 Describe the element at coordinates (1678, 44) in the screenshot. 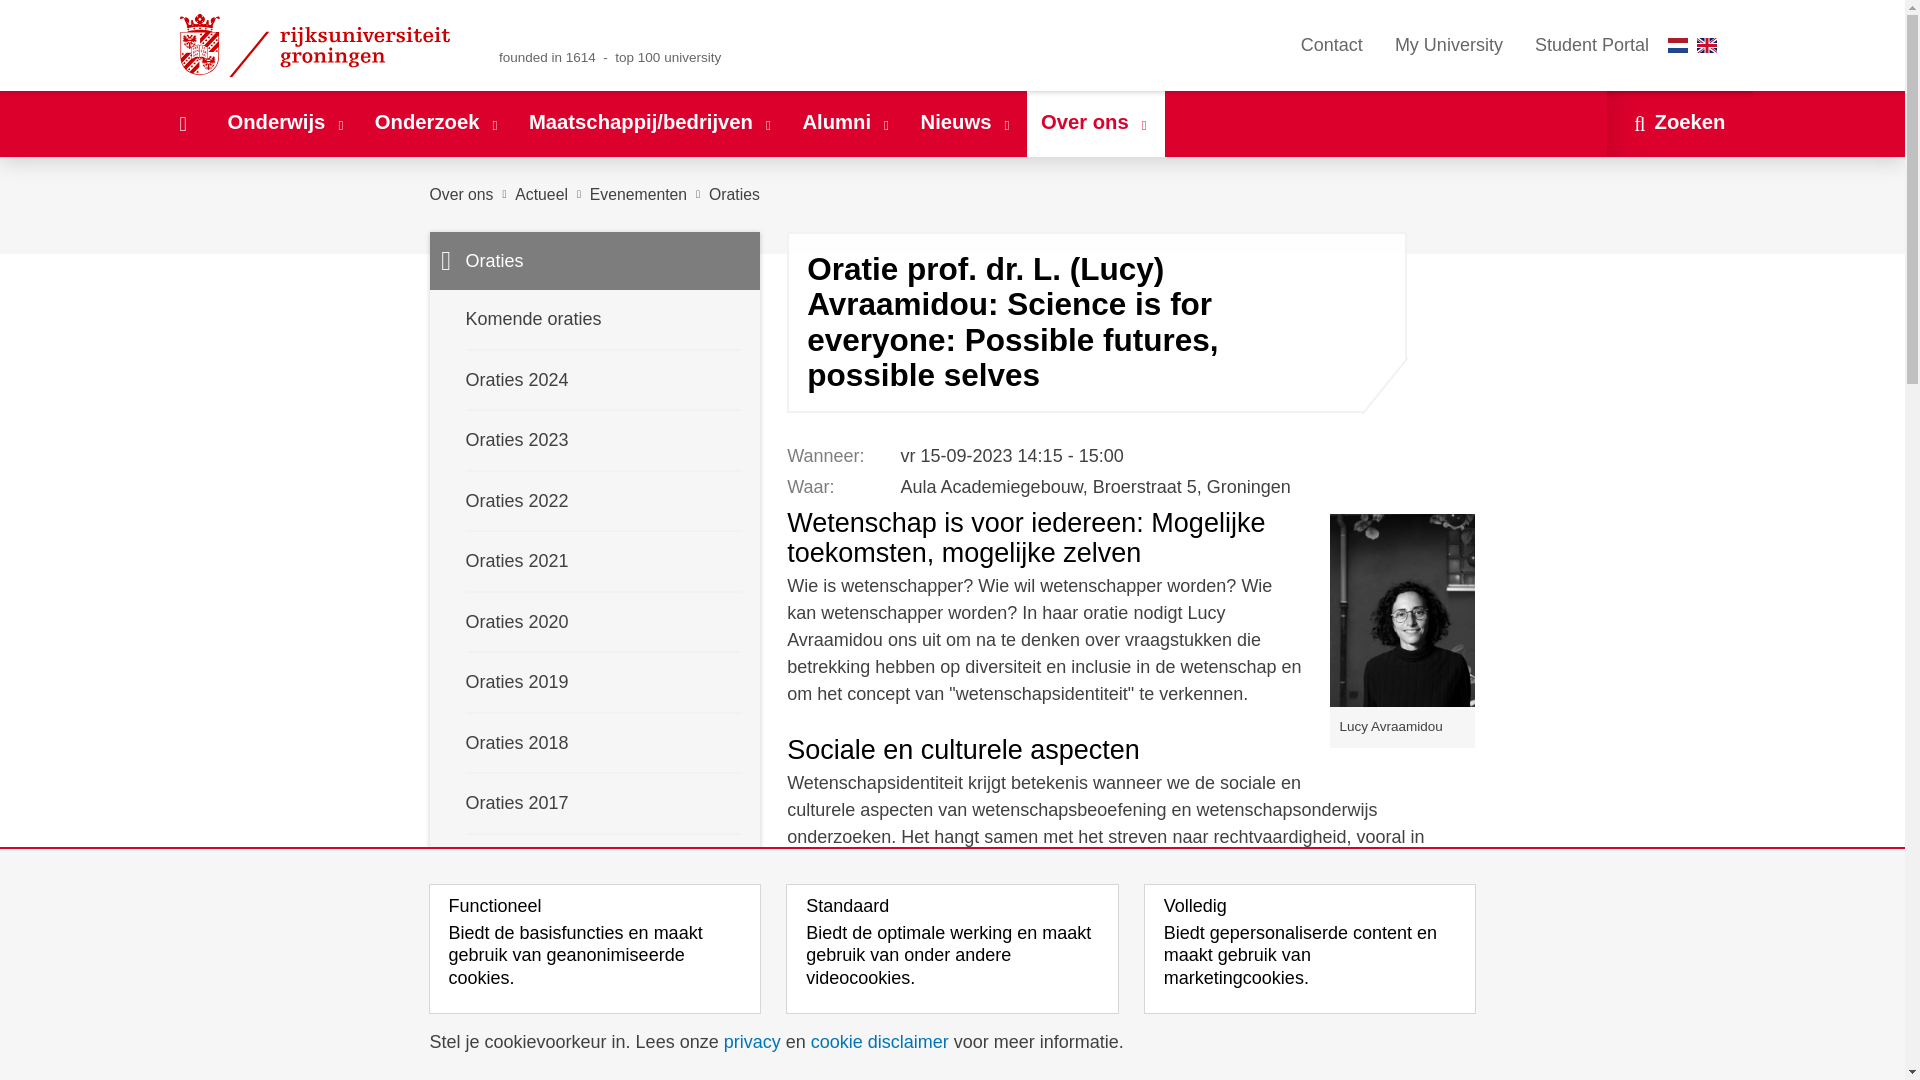

I see `Nederlands` at that location.